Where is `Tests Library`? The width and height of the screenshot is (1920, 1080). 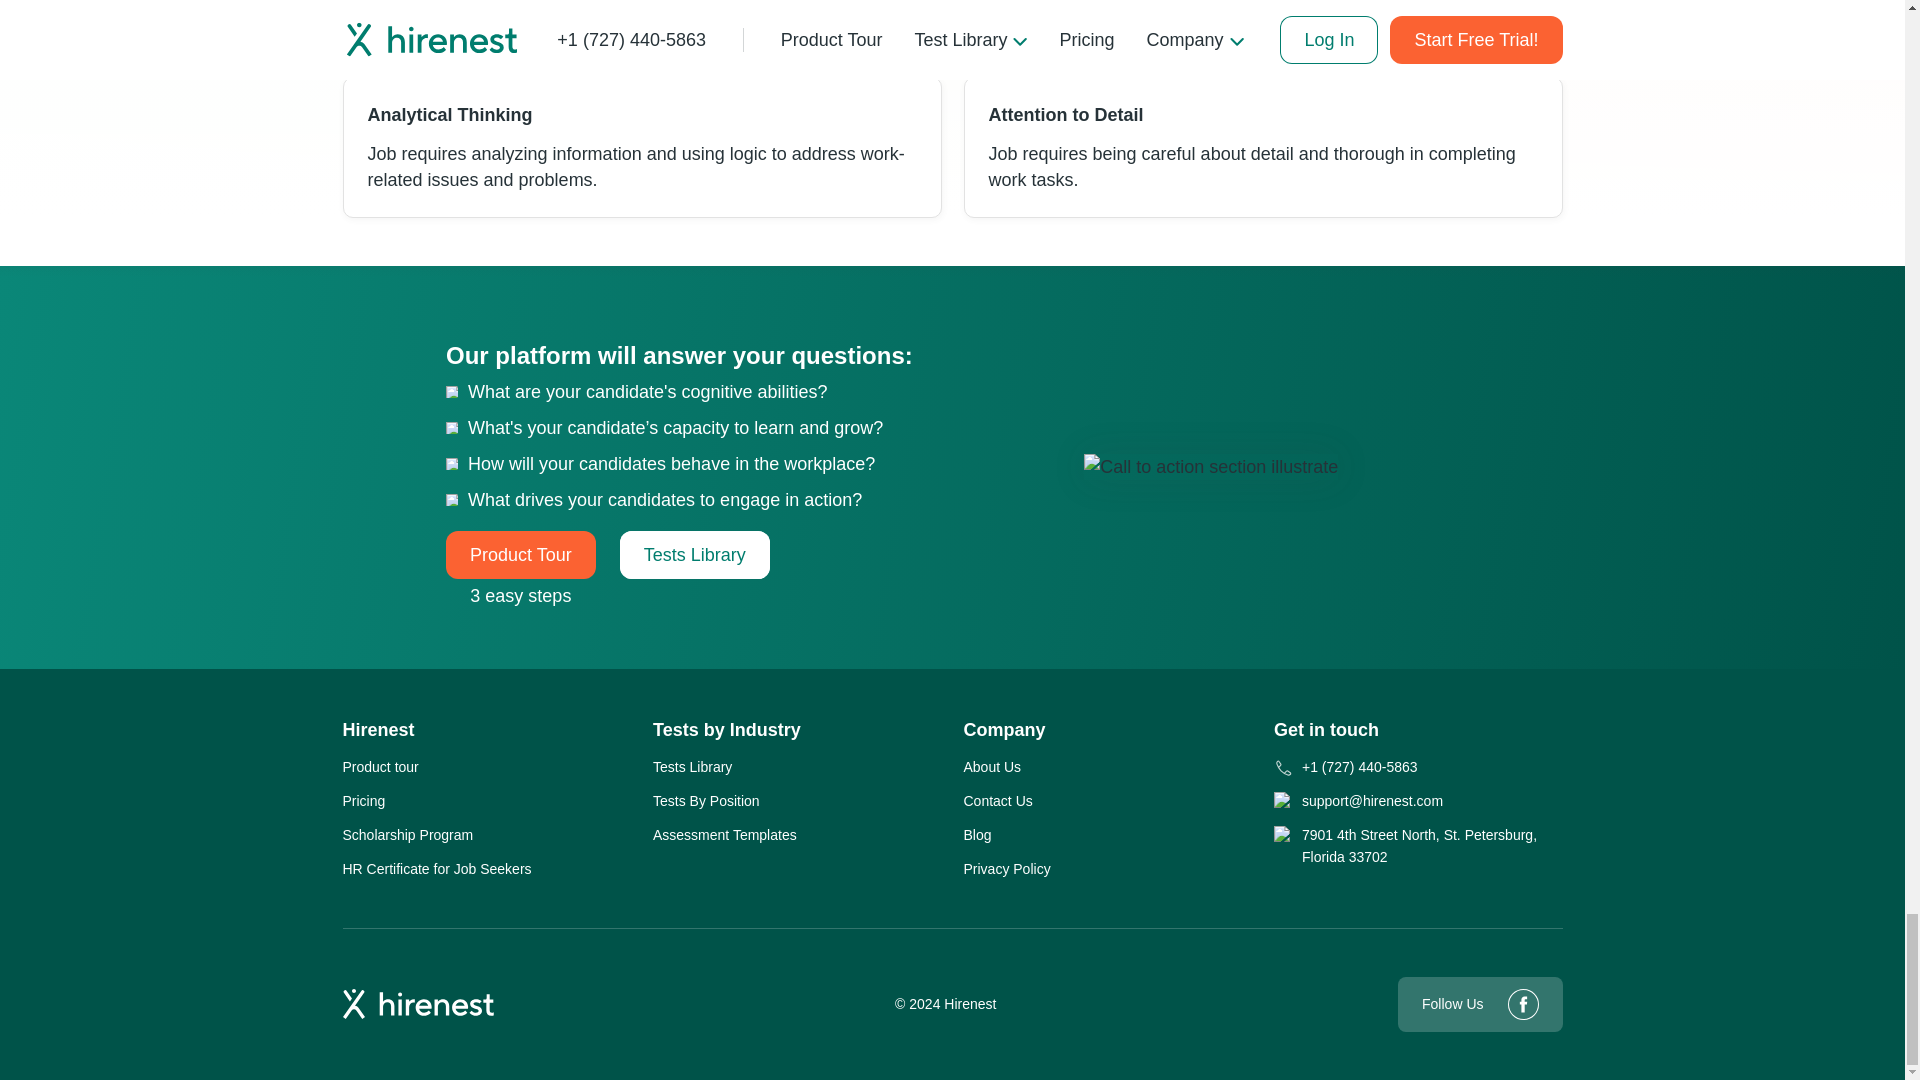
Tests Library is located at coordinates (694, 554).